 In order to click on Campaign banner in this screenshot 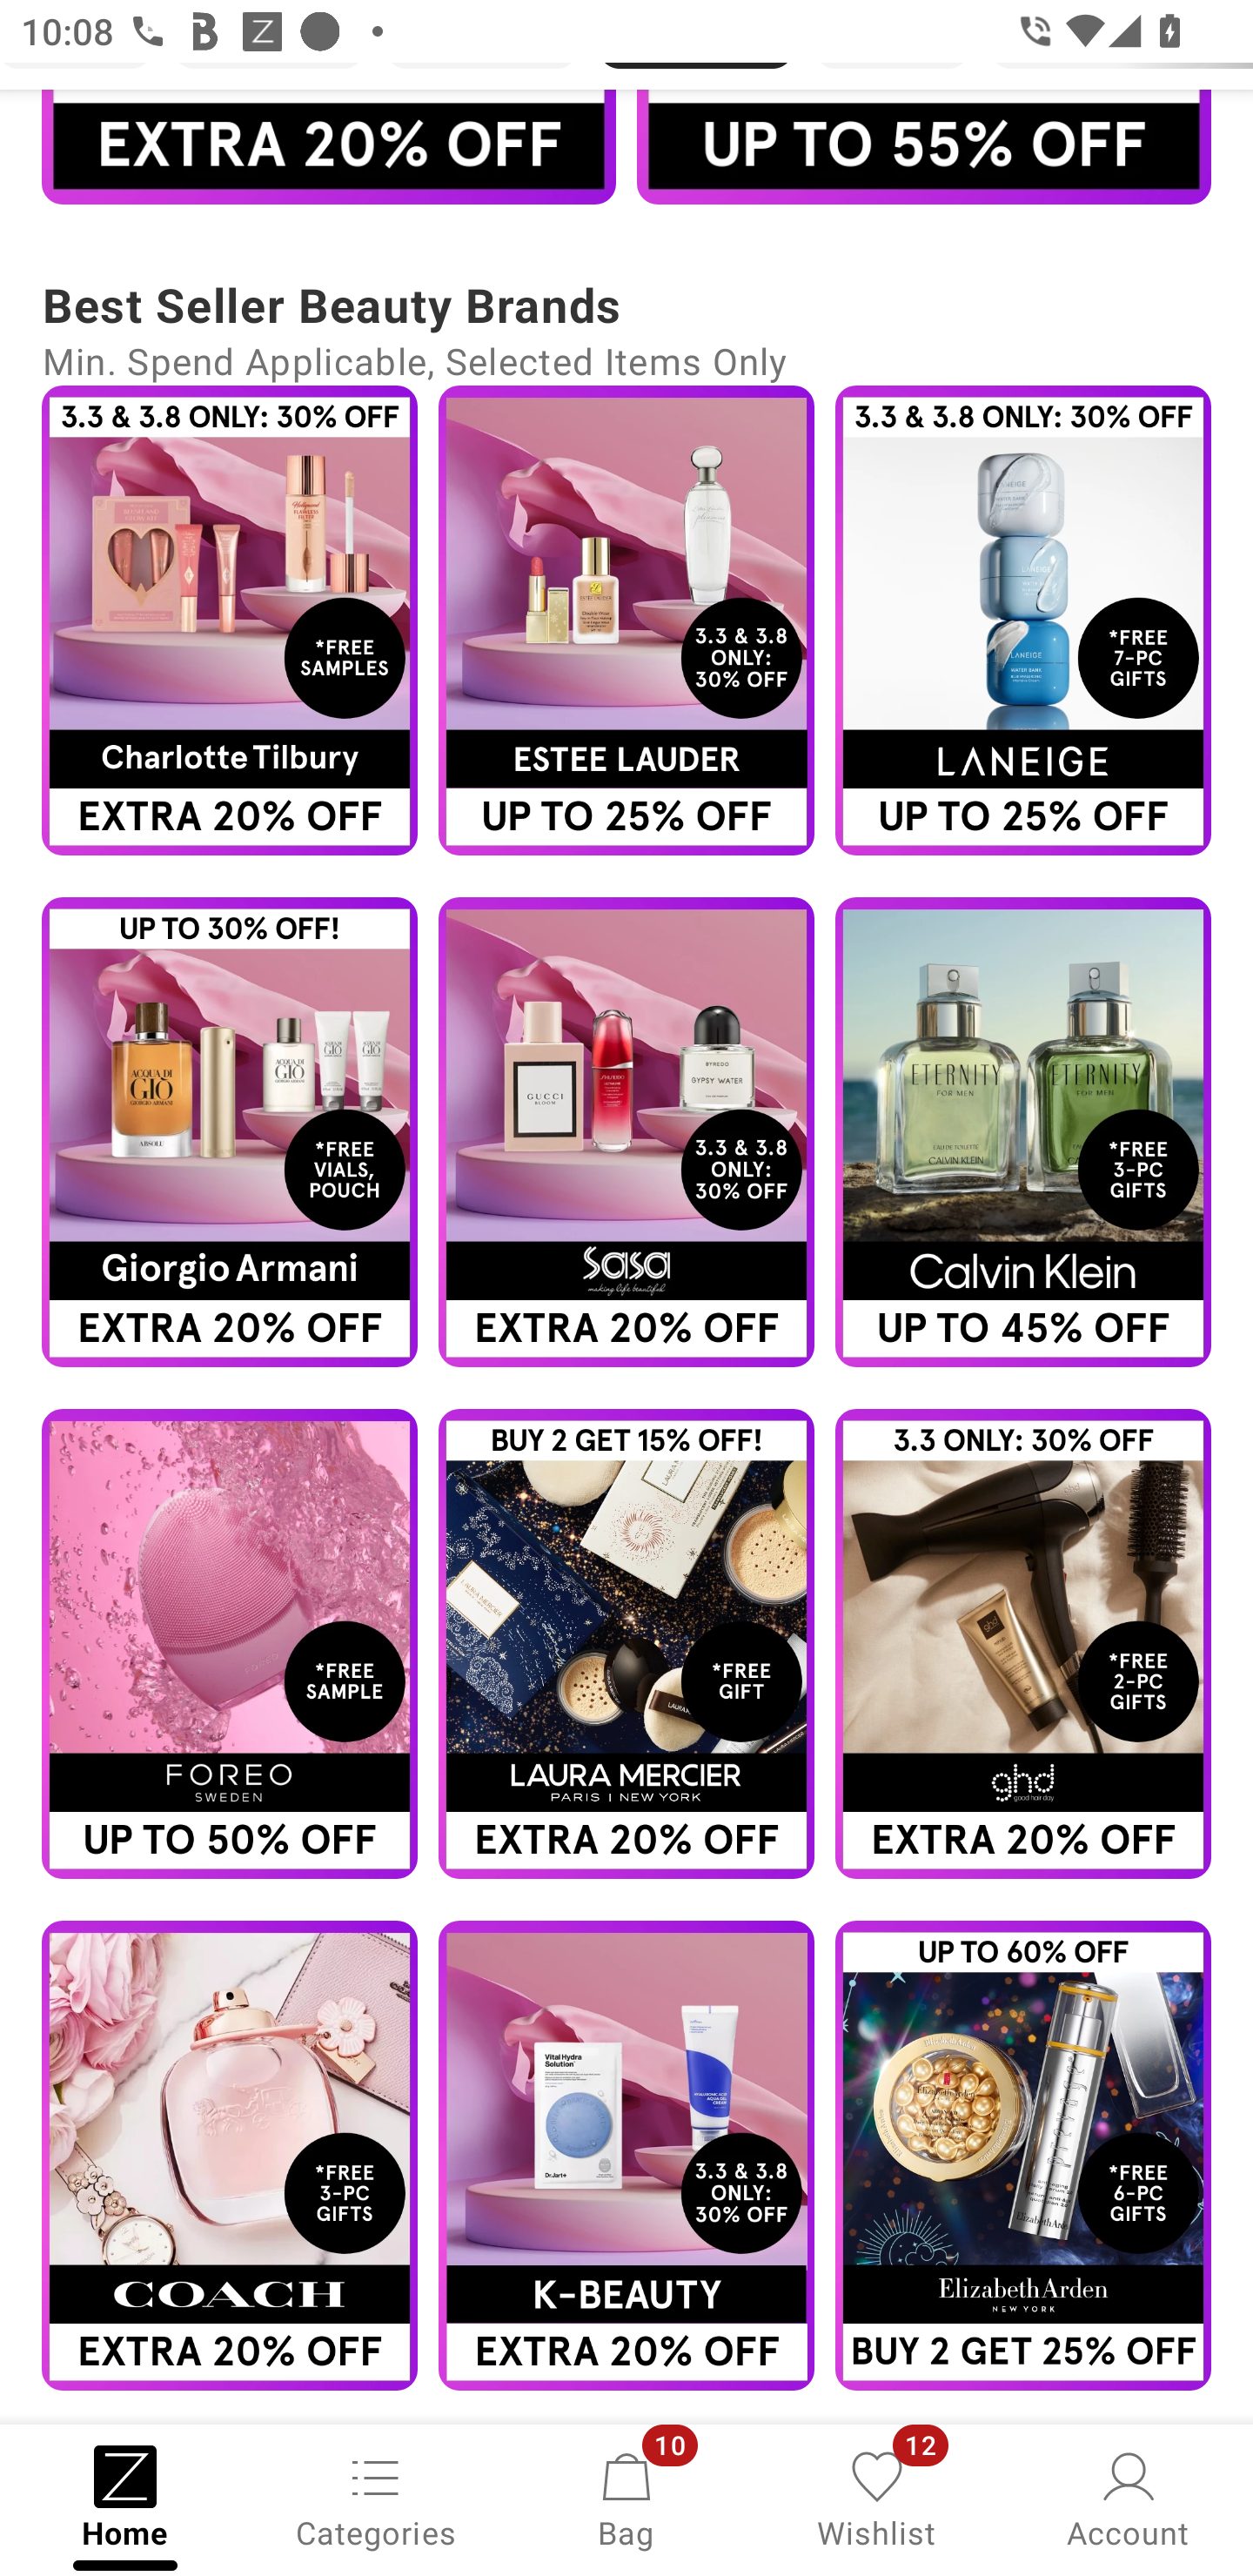, I will do `click(626, 2156)`.